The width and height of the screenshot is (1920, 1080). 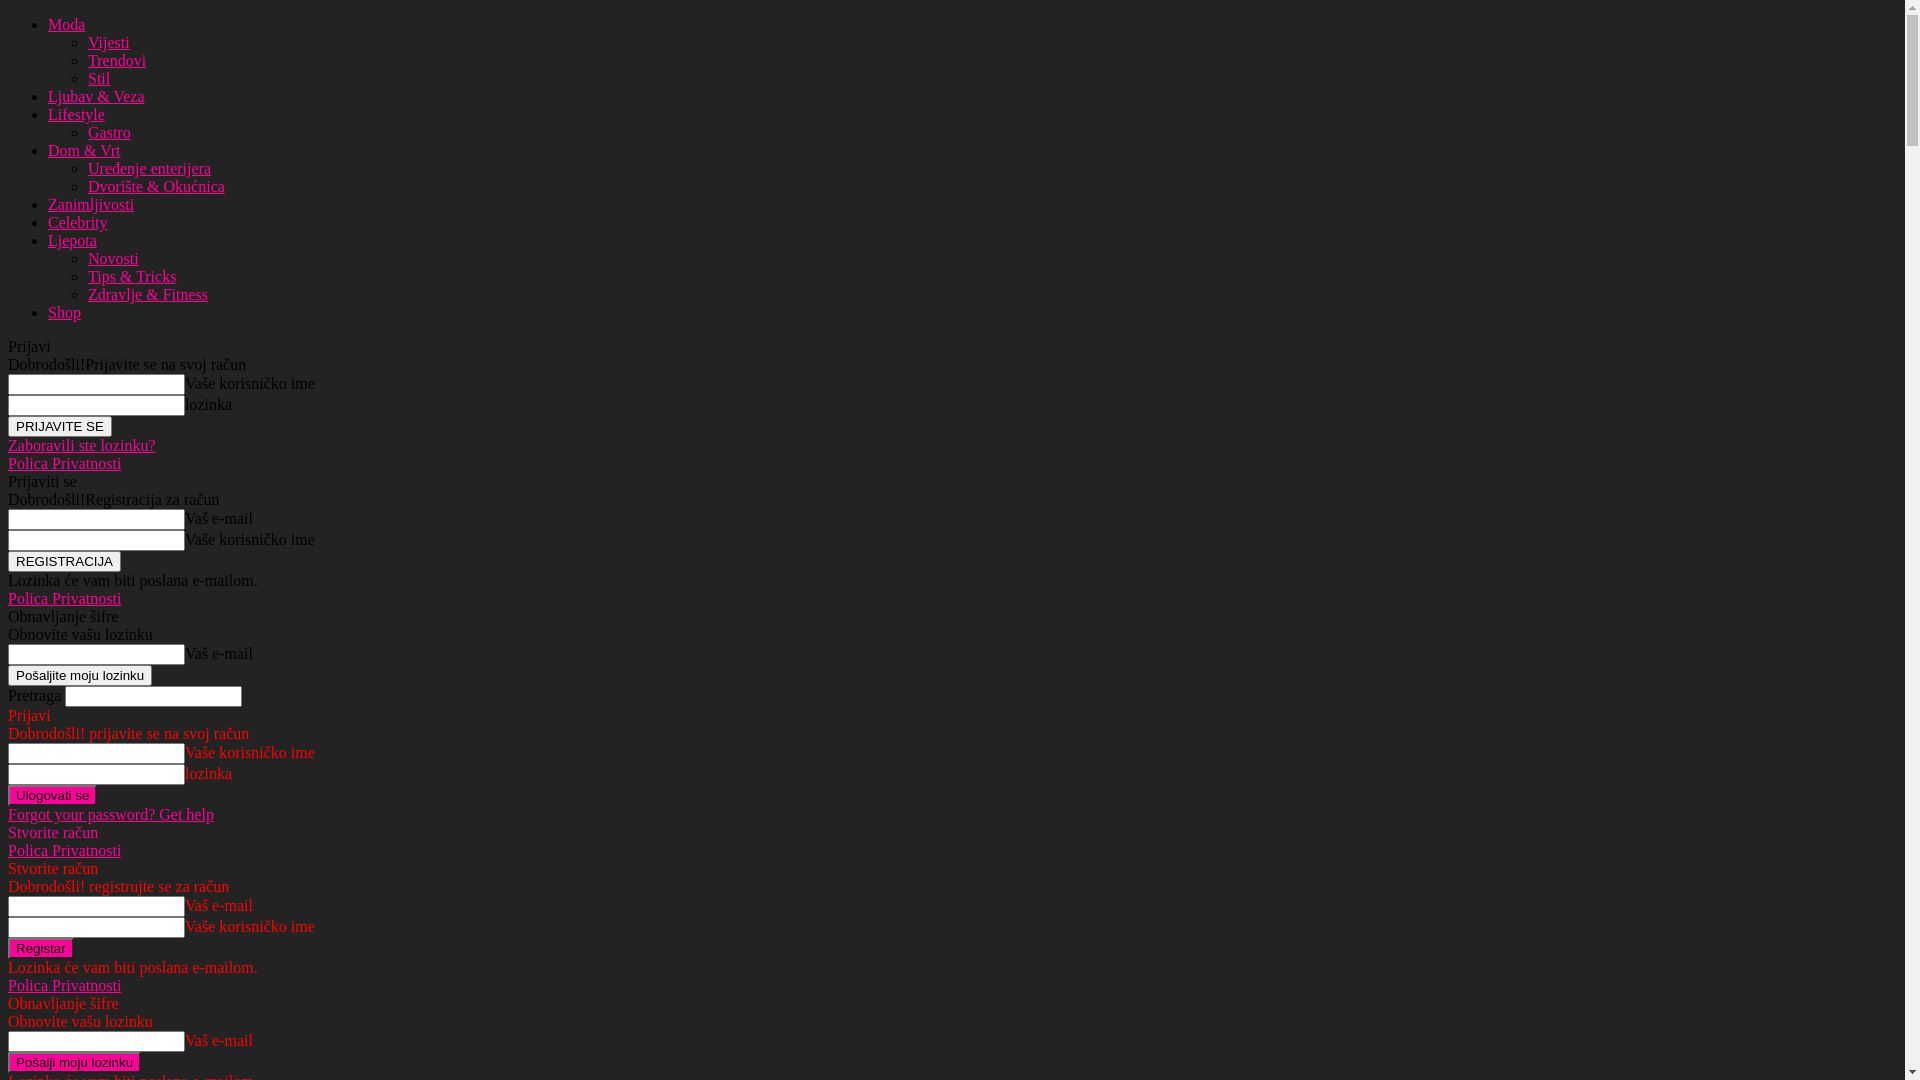 What do you see at coordinates (76, 114) in the screenshot?
I see `Lifestyle` at bounding box center [76, 114].